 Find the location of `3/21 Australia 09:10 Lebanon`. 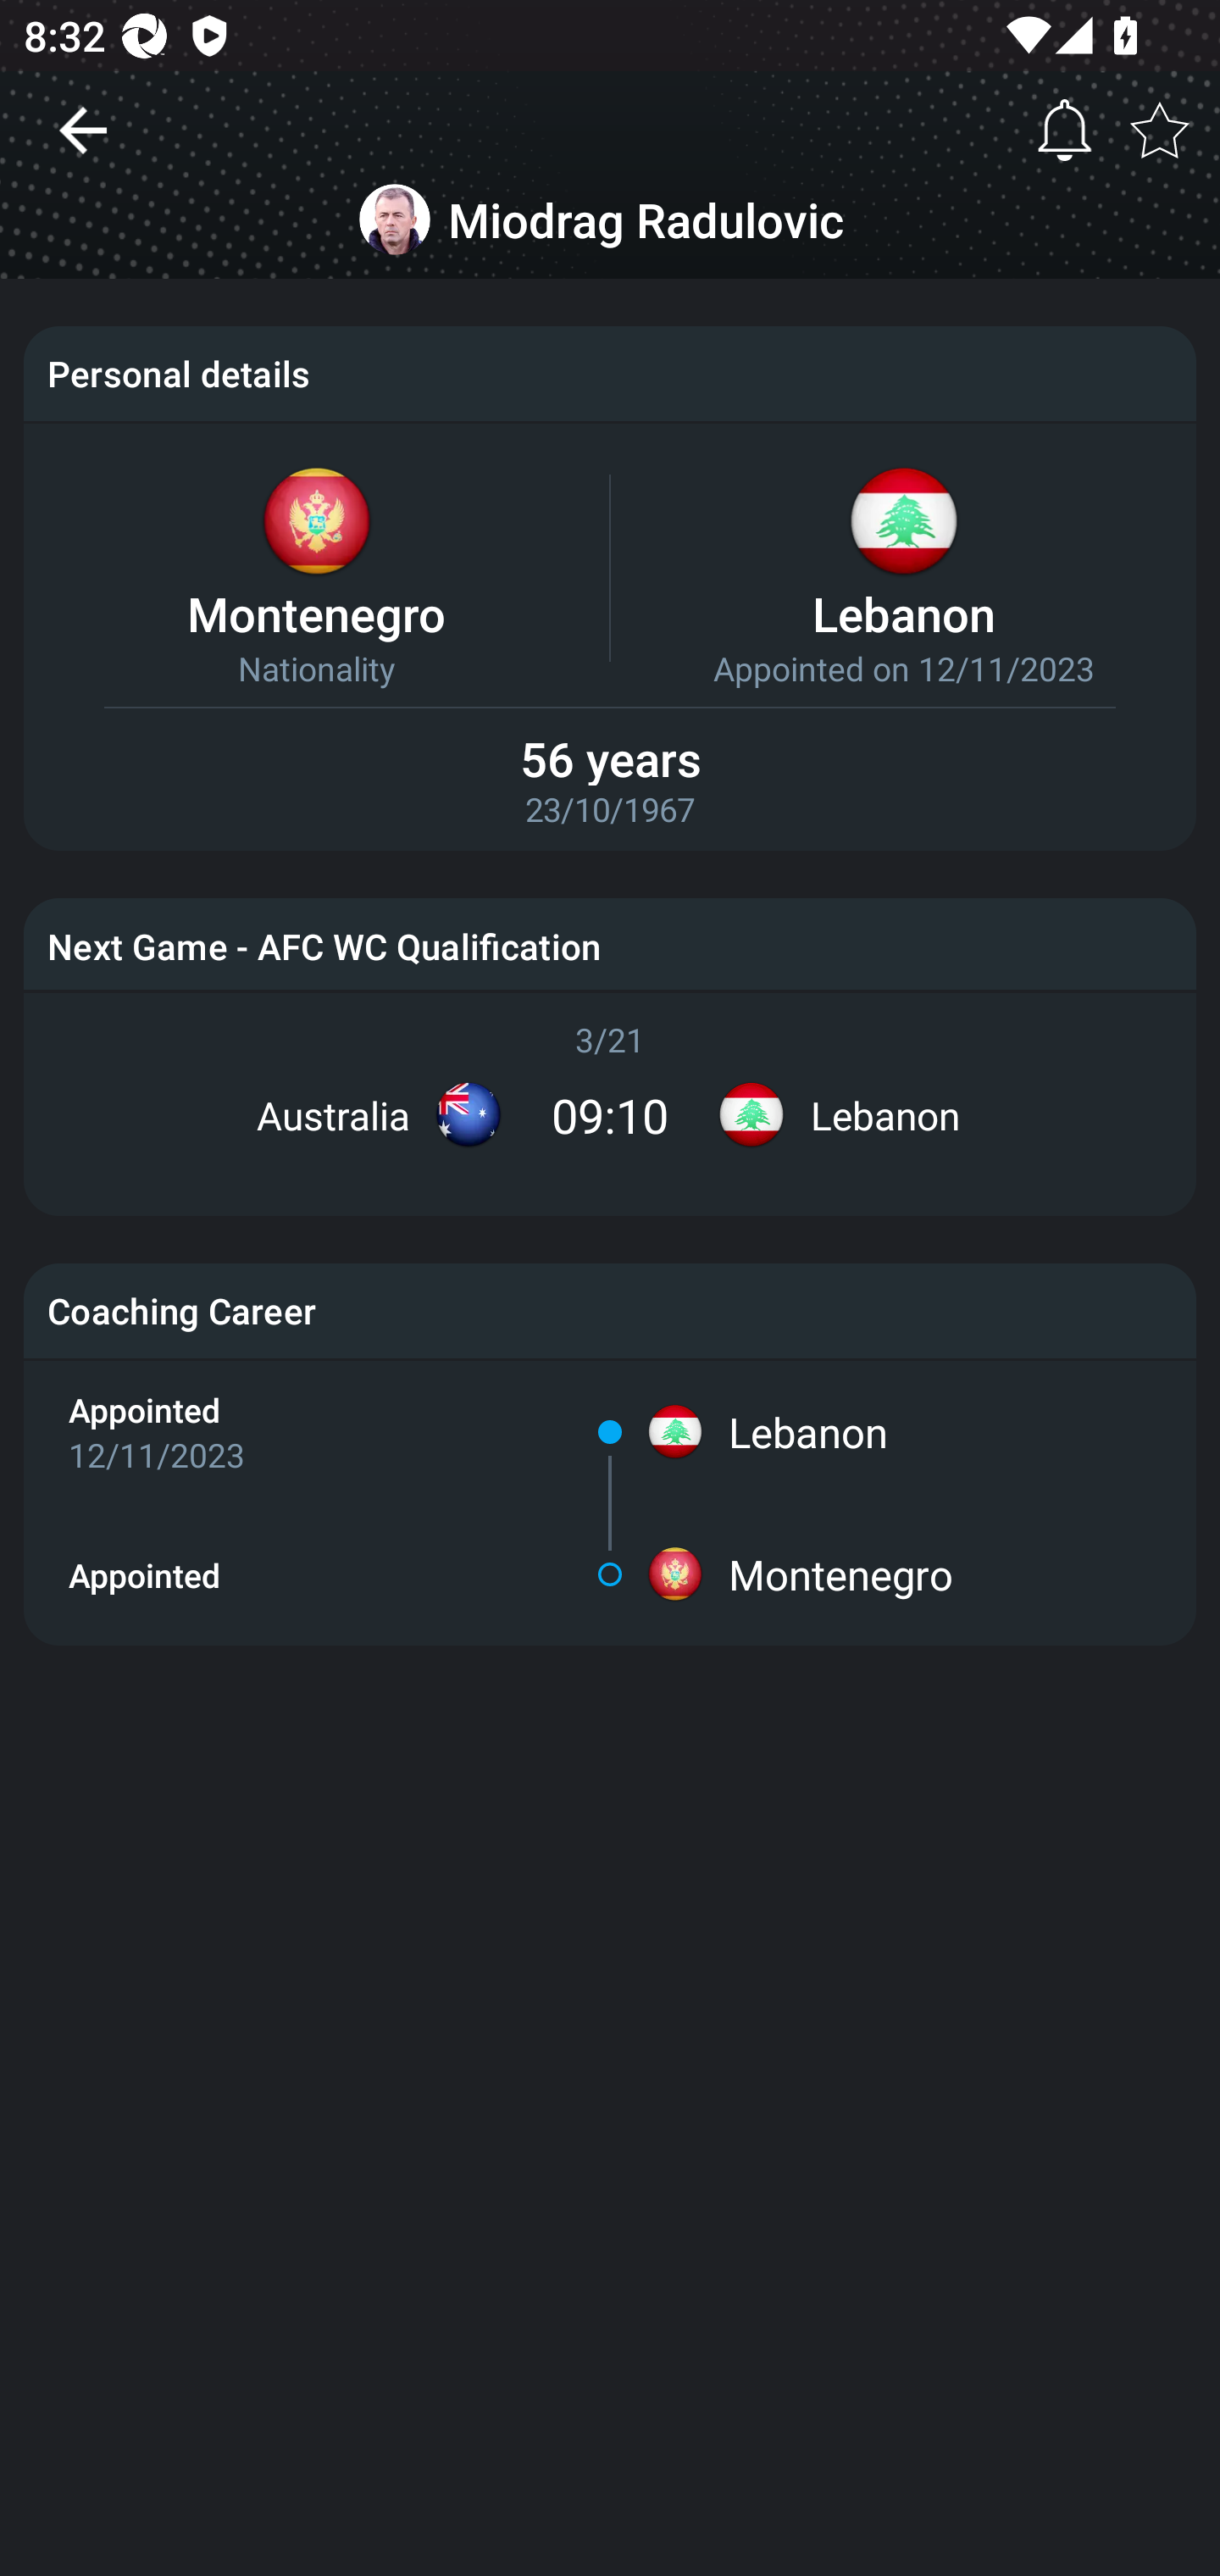

3/21 Australia 09:10 Lebanon is located at coordinates (610, 1093).